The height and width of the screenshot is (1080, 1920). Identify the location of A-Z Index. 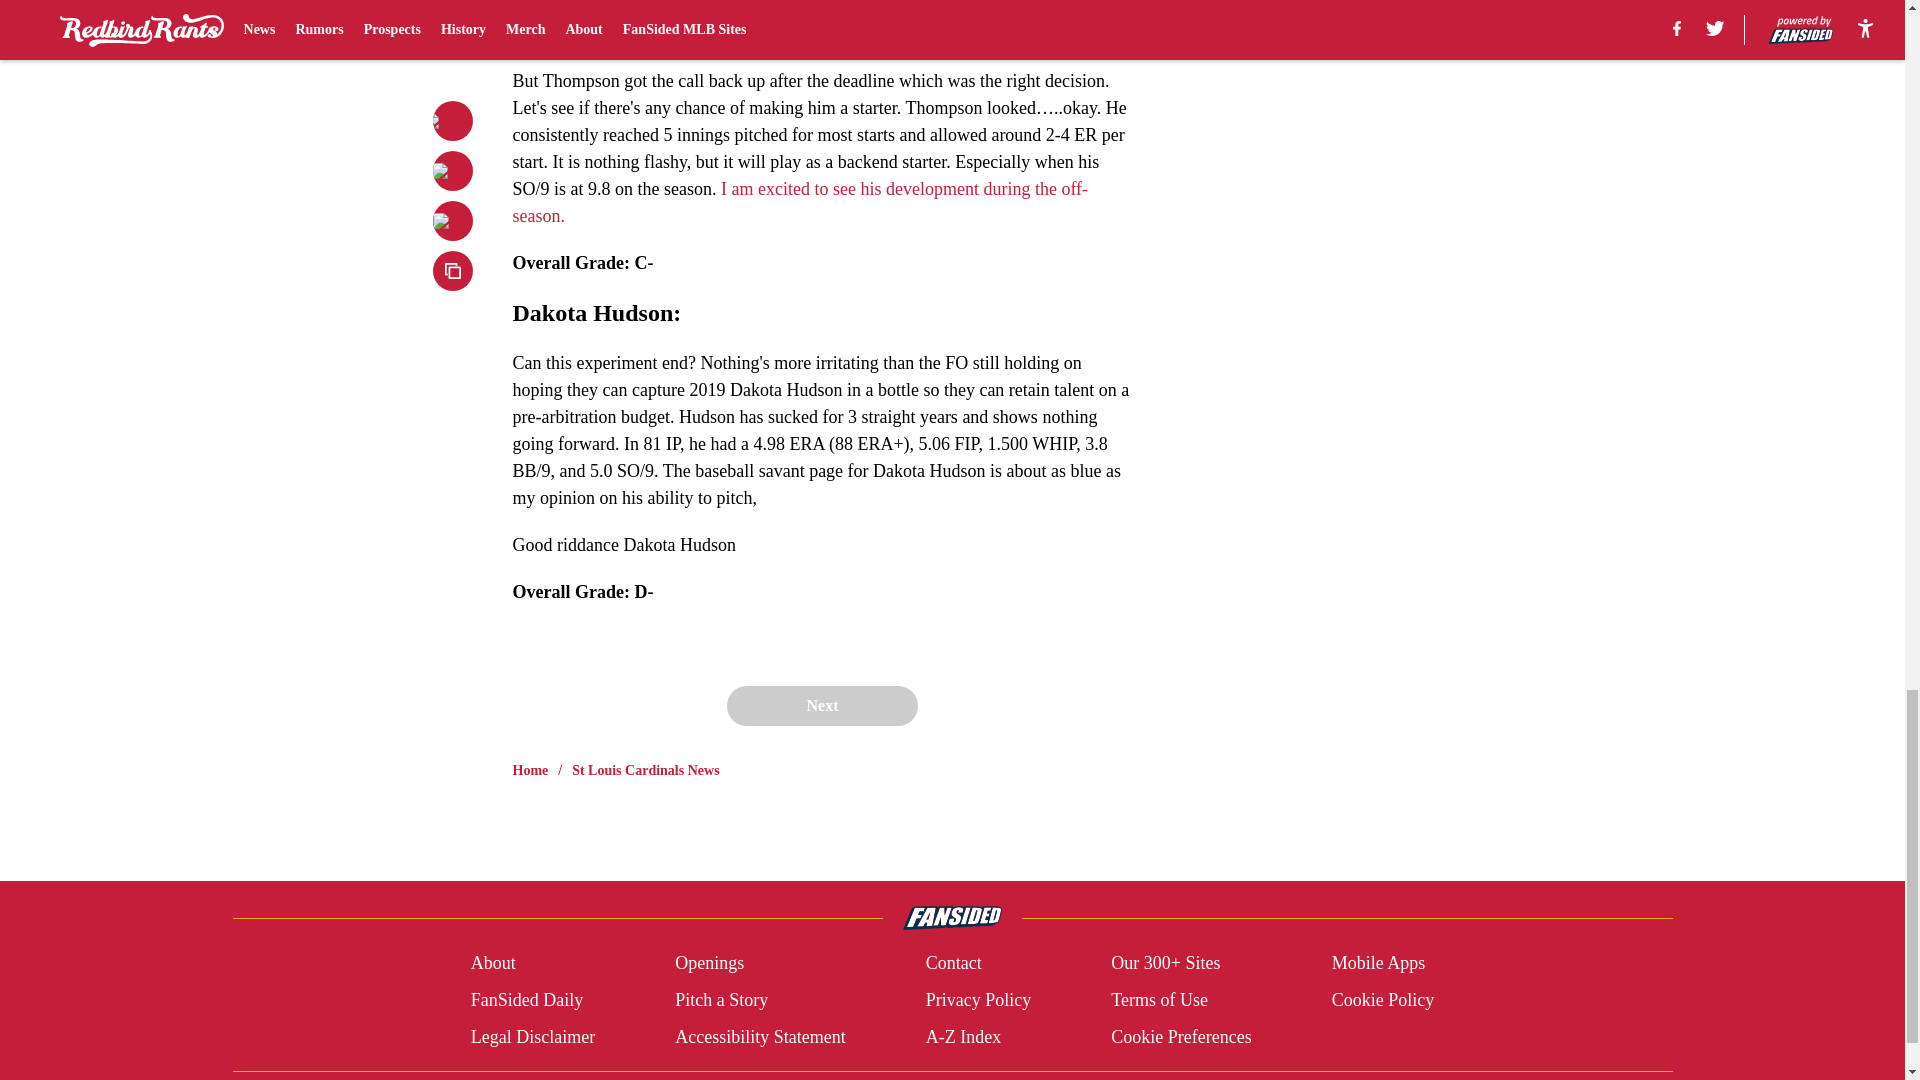
(962, 1036).